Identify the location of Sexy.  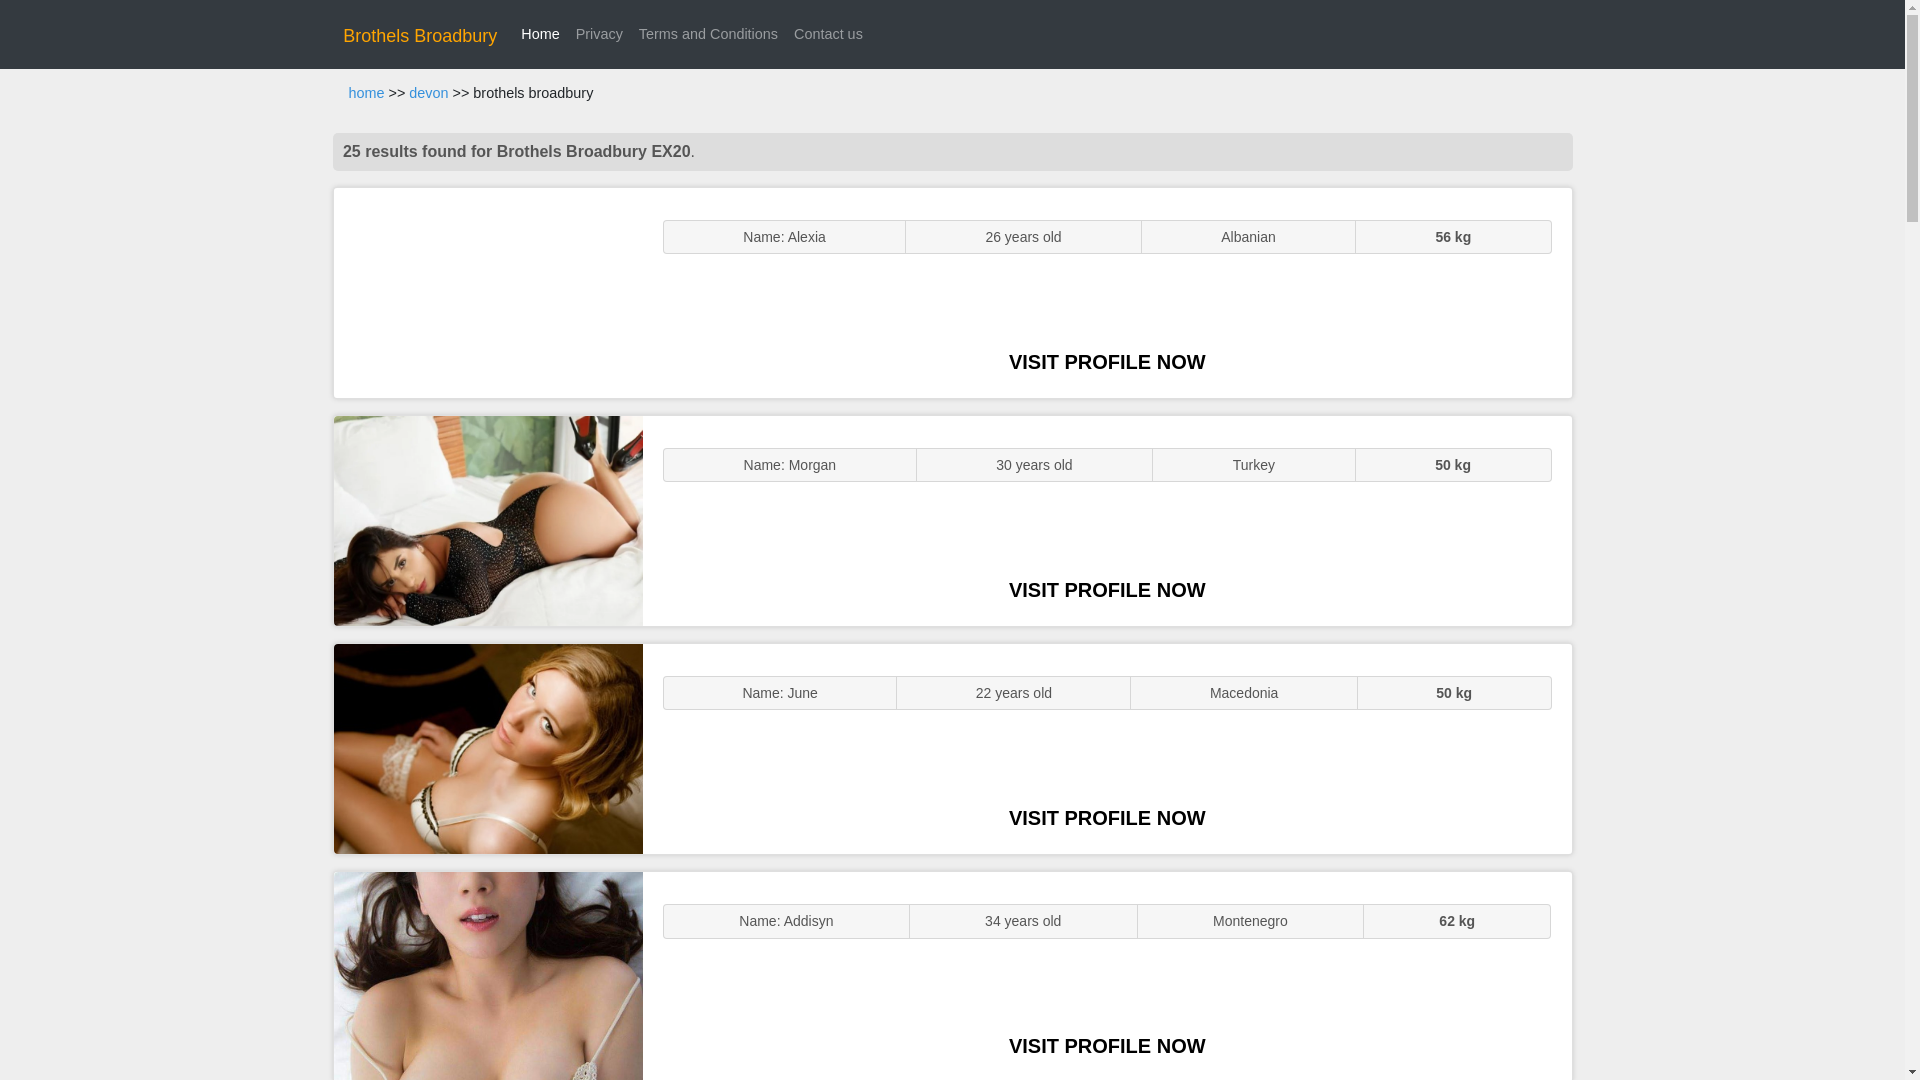
(488, 748).